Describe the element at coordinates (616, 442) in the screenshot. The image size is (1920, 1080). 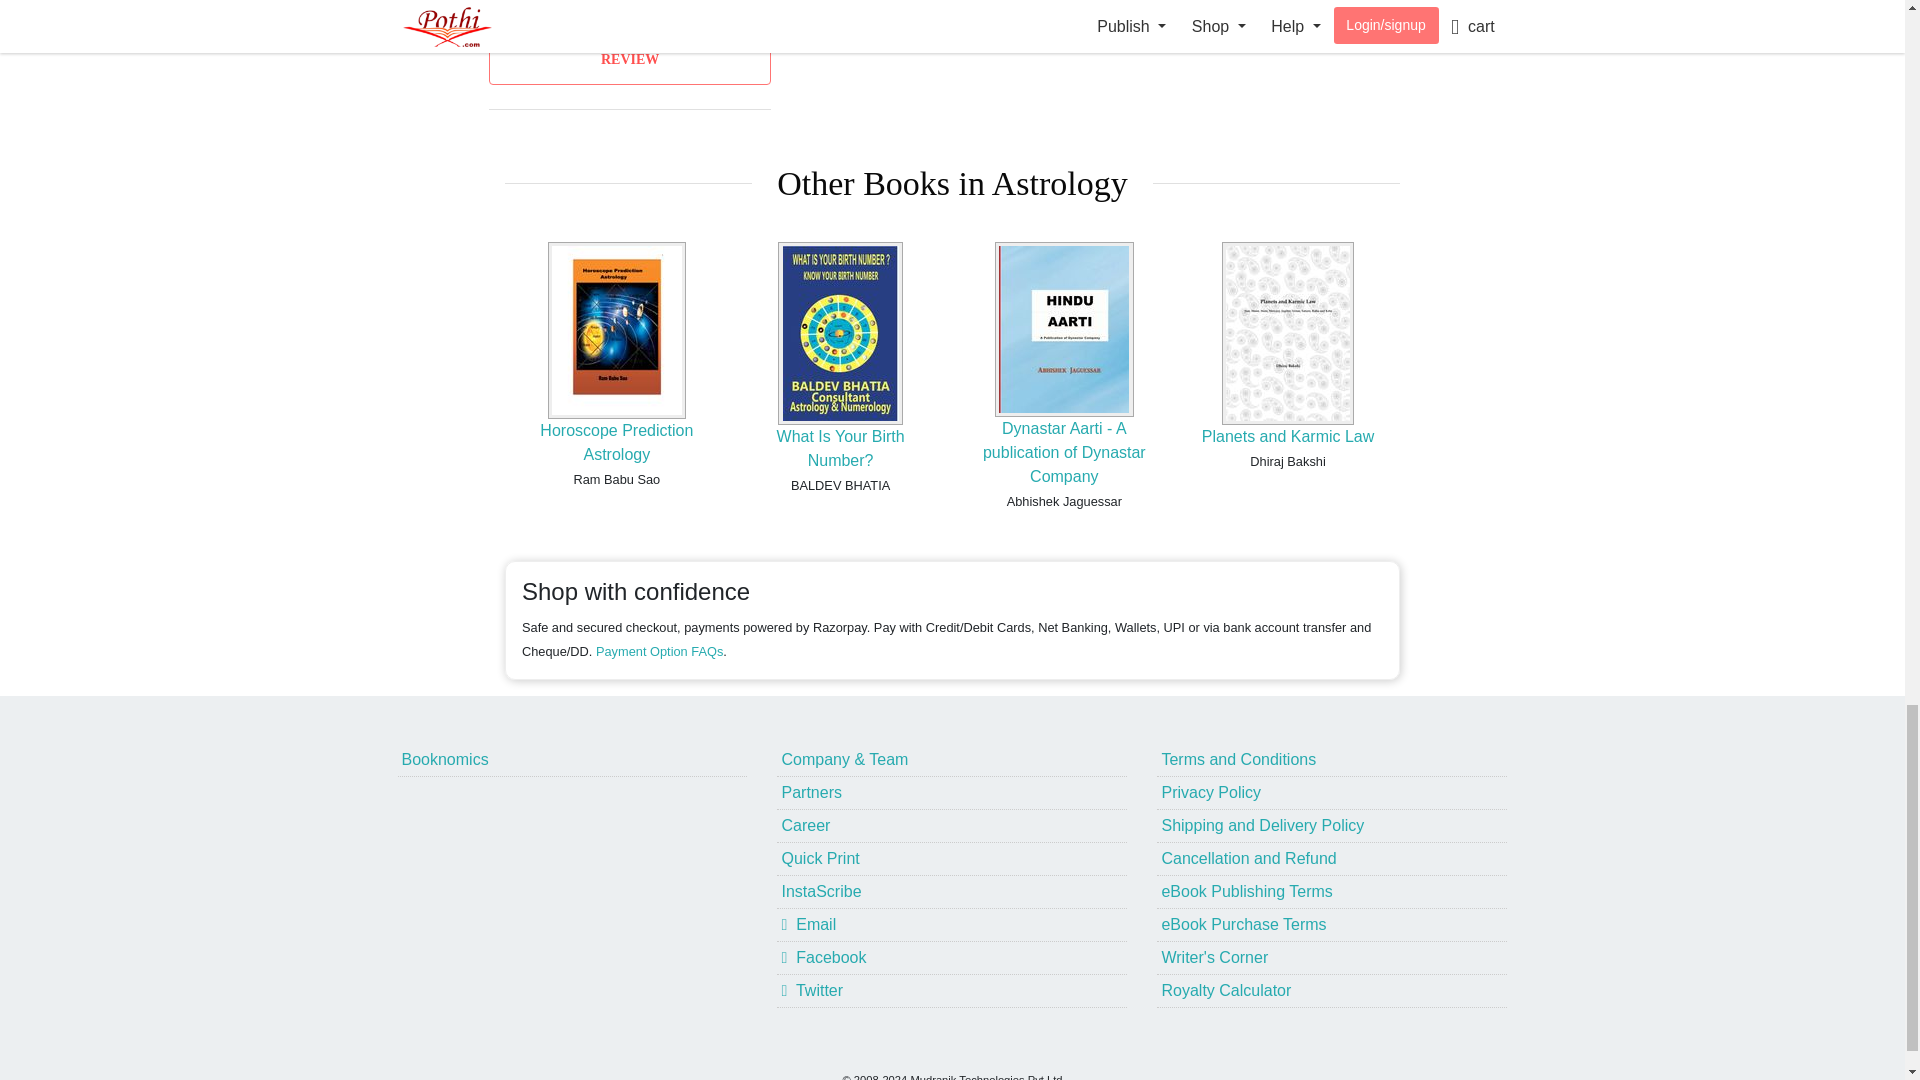
I see `Horoscope Prediction Astrology` at that location.